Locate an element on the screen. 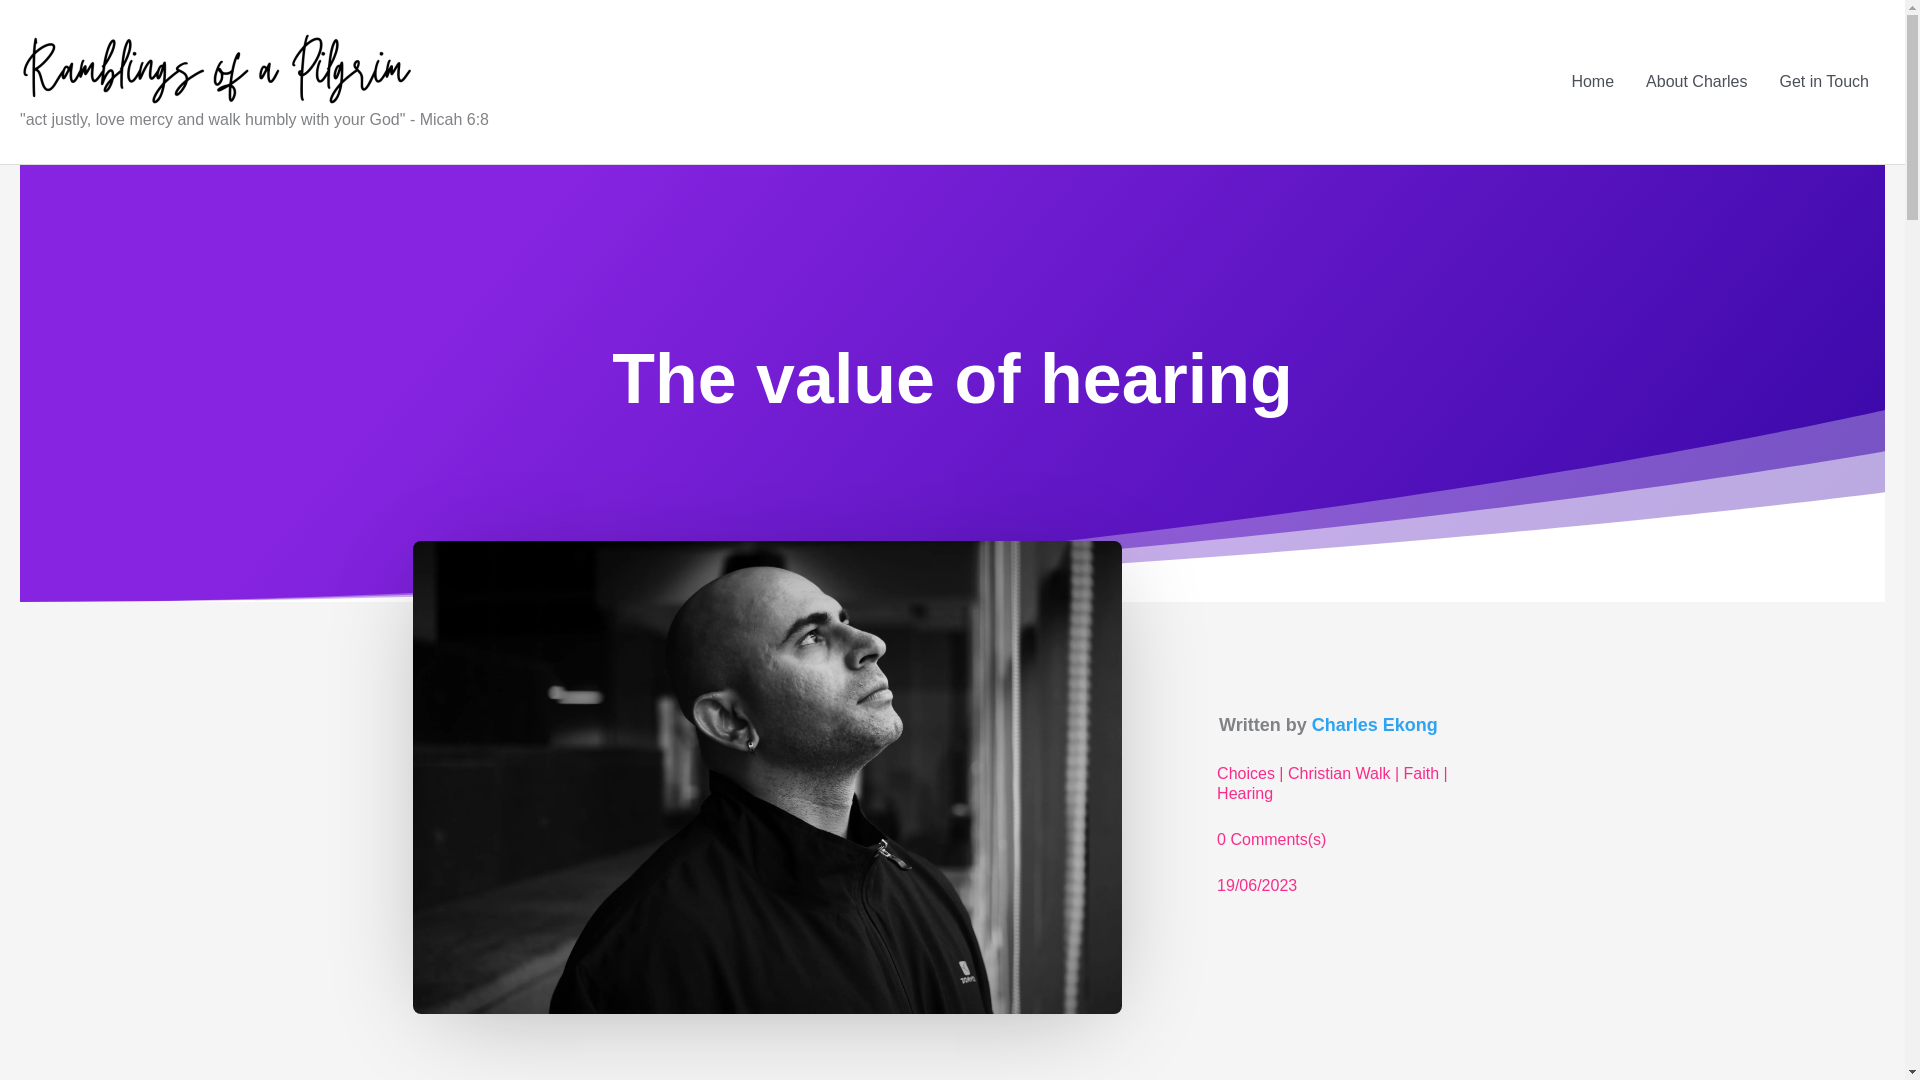 Image resolution: width=1920 pixels, height=1080 pixels. About Charles is located at coordinates (1696, 82).